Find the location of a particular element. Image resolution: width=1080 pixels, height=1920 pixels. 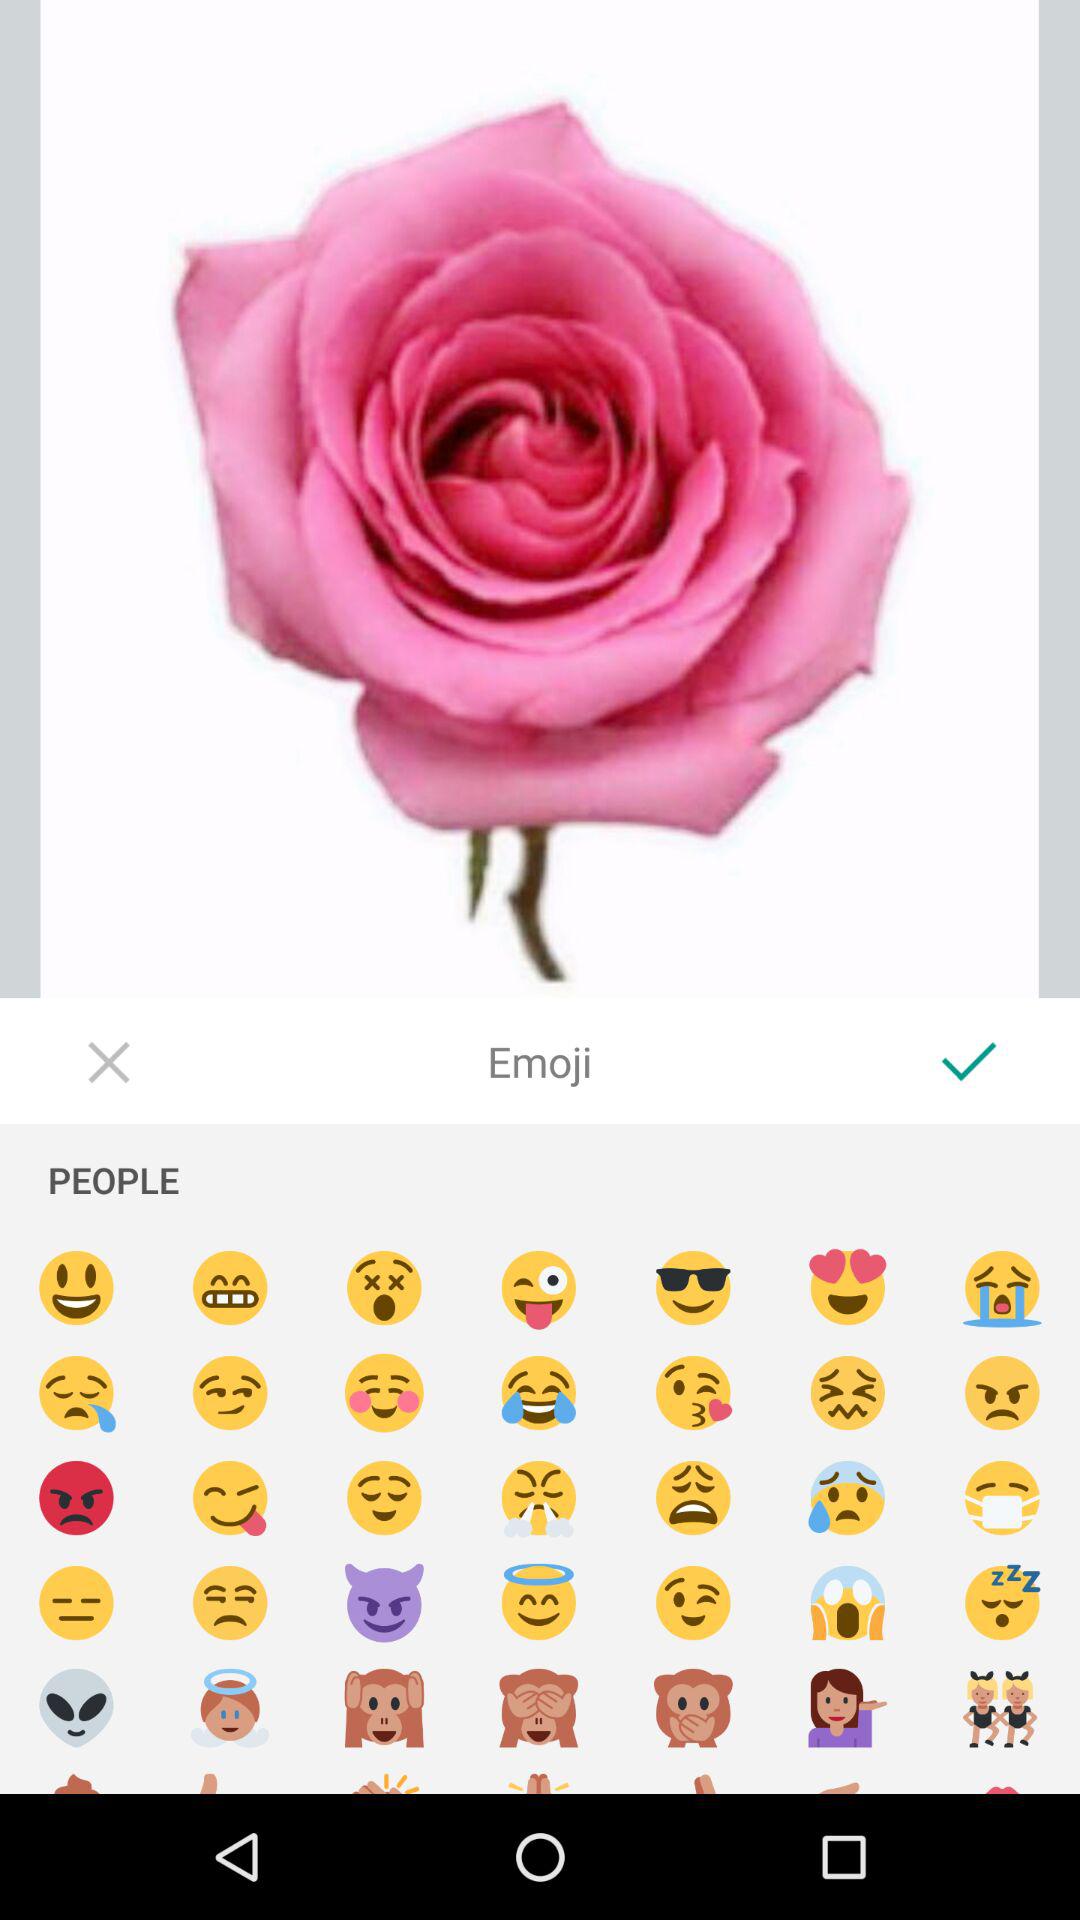

insert smiling emoji is located at coordinates (76, 1288).